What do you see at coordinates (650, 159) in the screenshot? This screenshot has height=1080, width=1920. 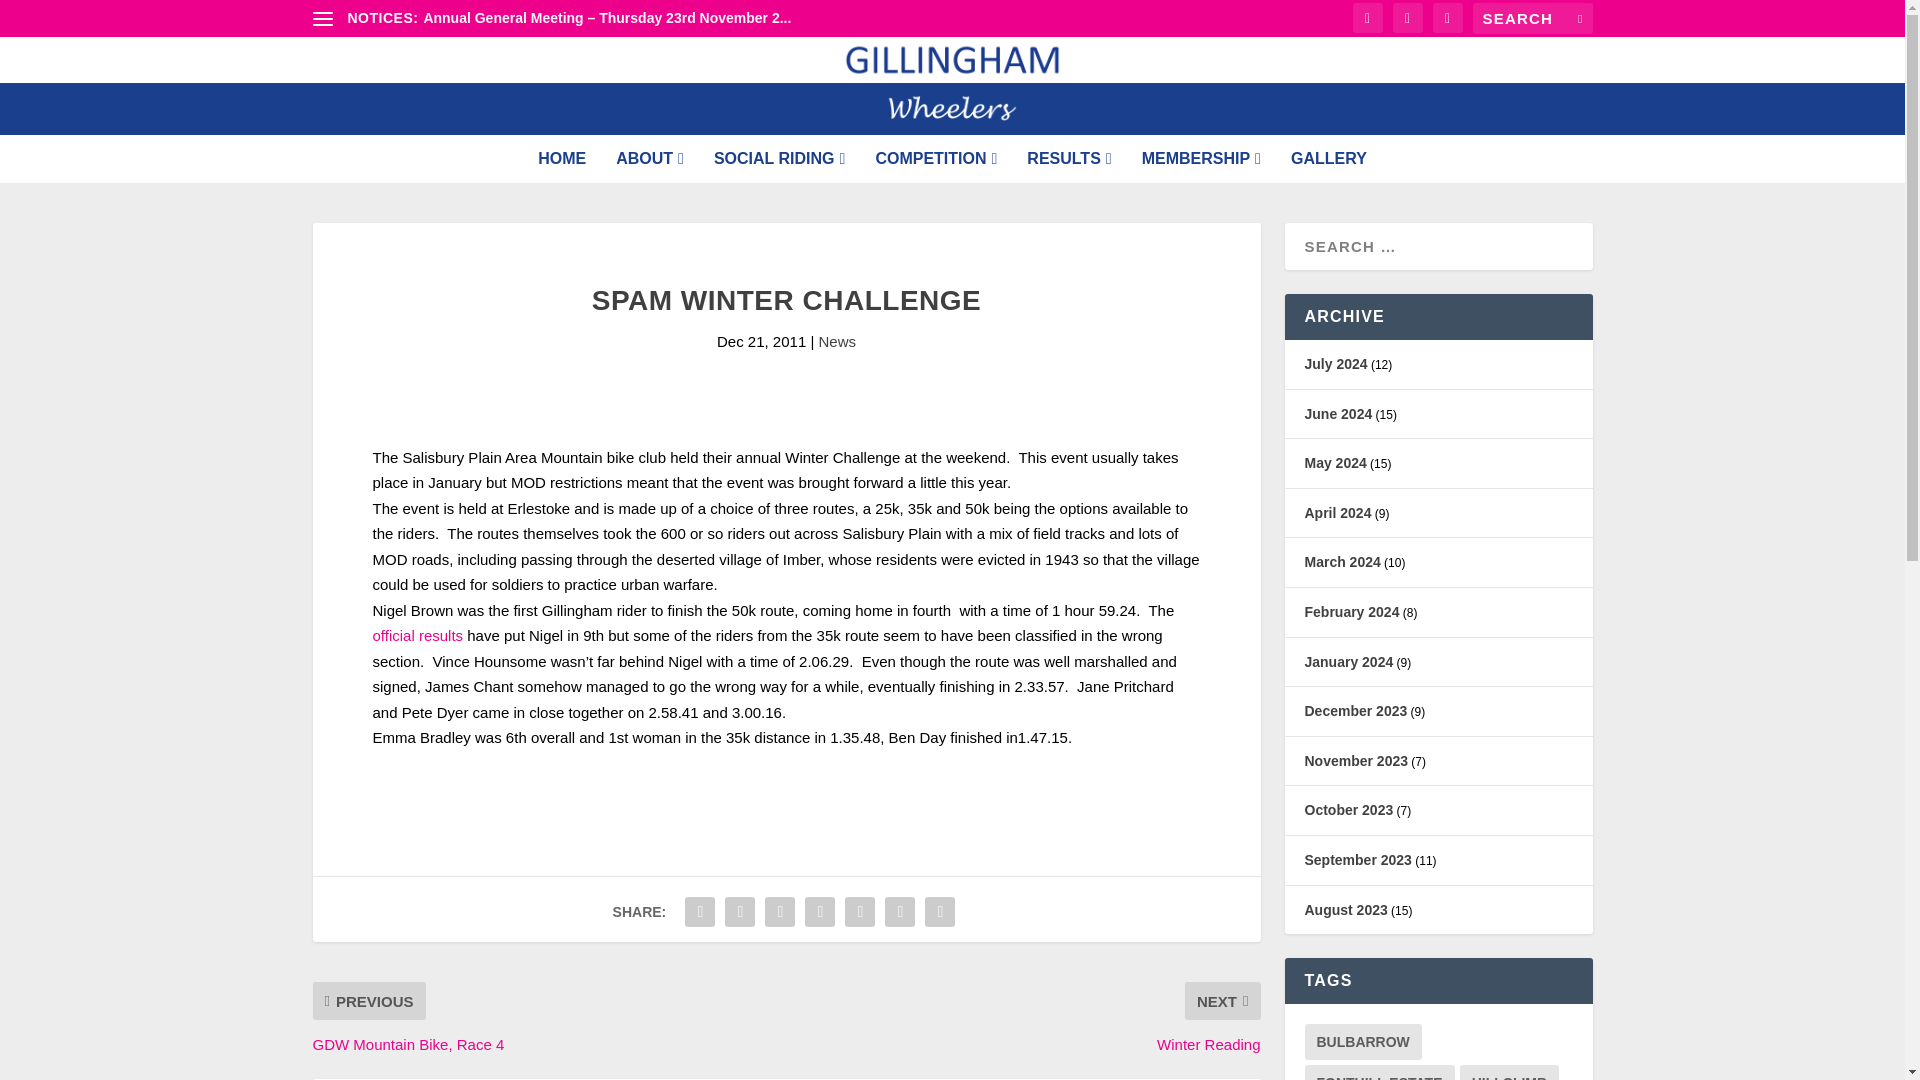 I see `ABOUT` at bounding box center [650, 159].